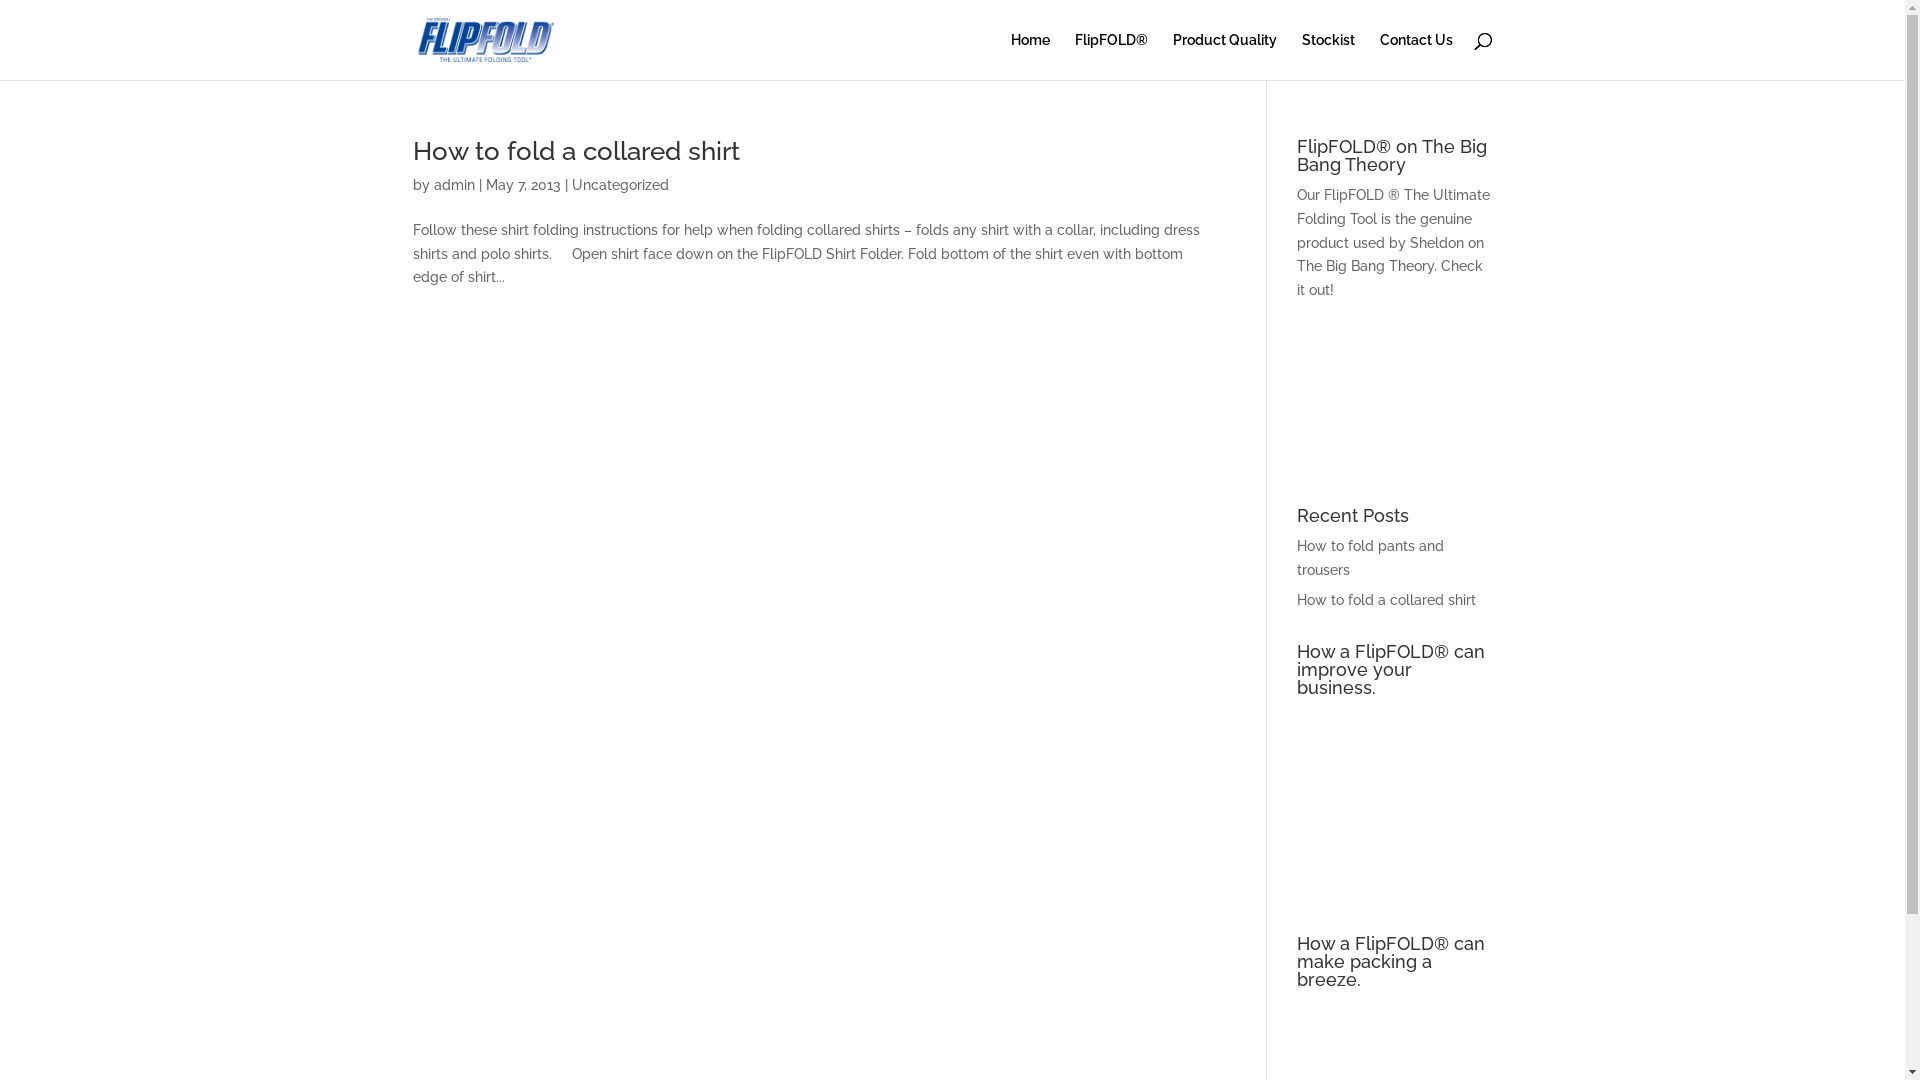 This screenshot has width=1920, height=1080. Describe the element at coordinates (1029, 56) in the screenshot. I see `Home` at that location.